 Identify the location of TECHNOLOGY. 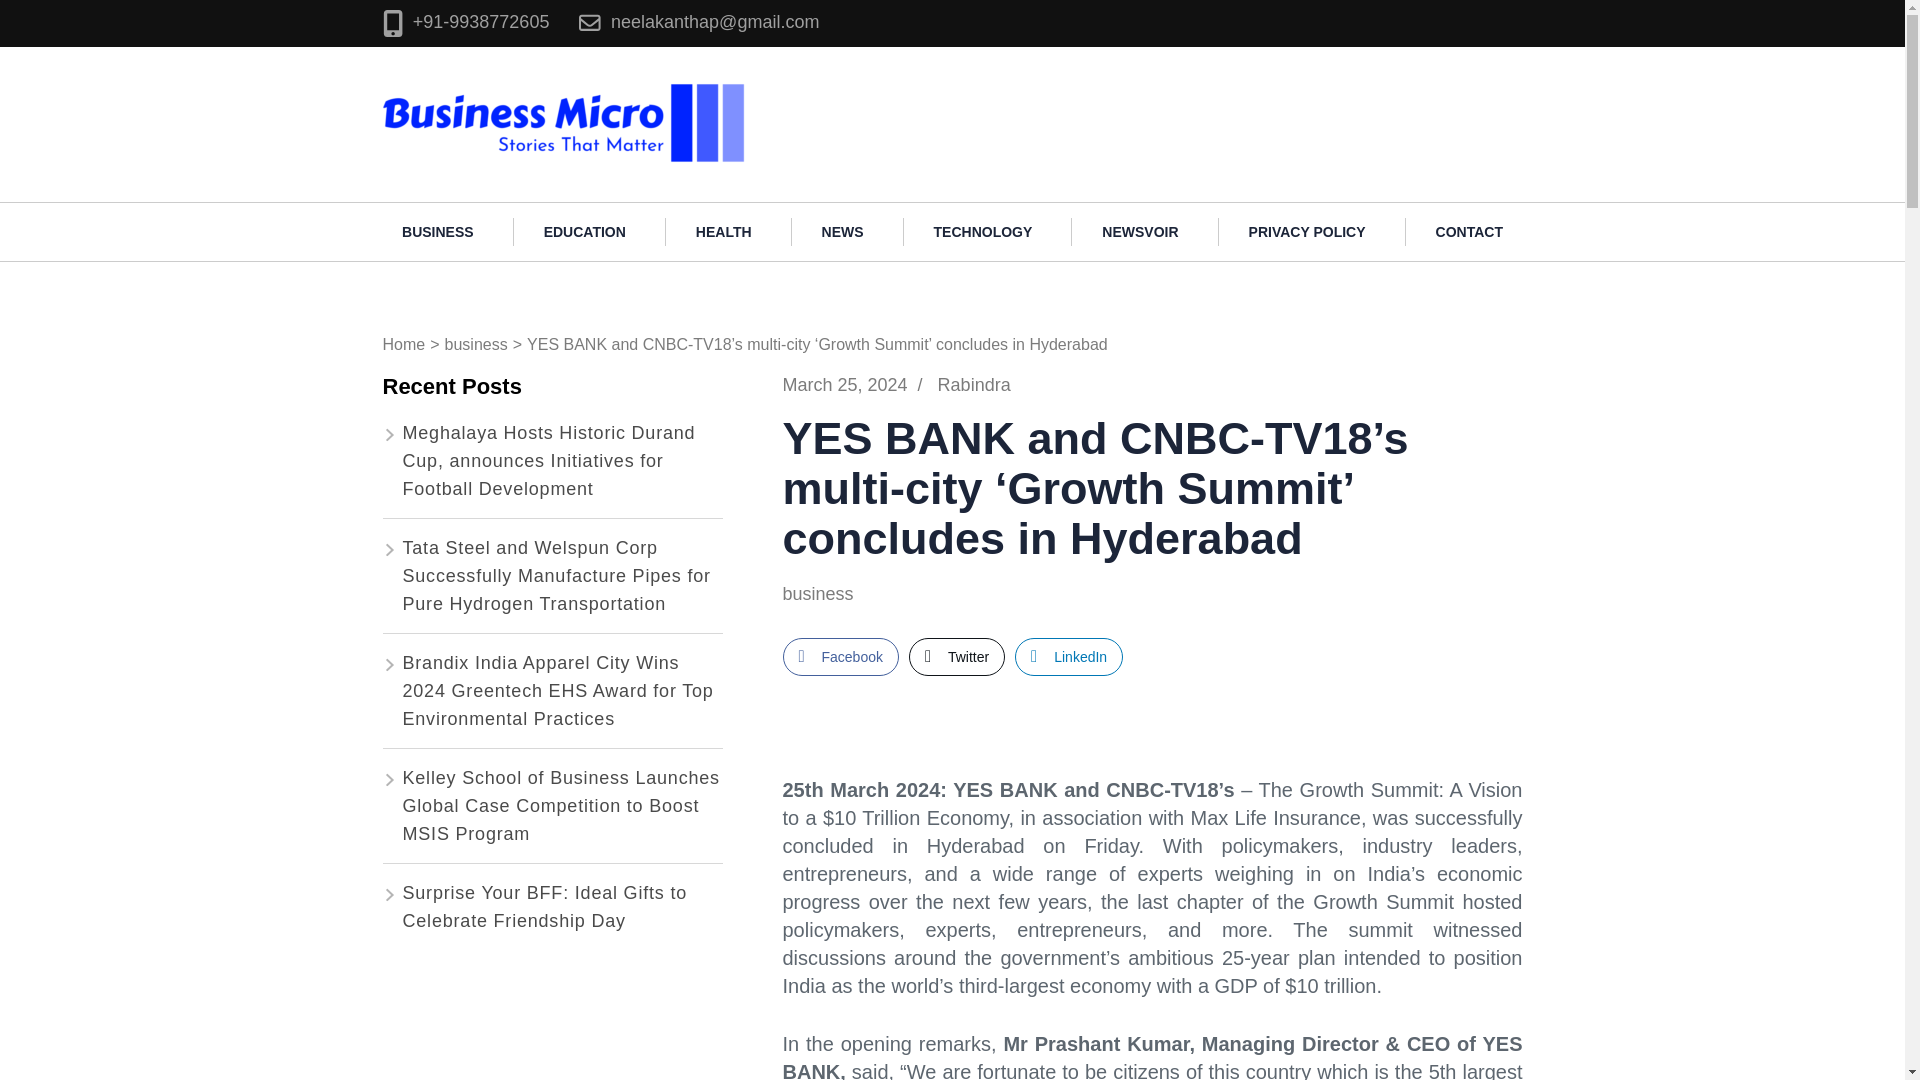
(984, 232).